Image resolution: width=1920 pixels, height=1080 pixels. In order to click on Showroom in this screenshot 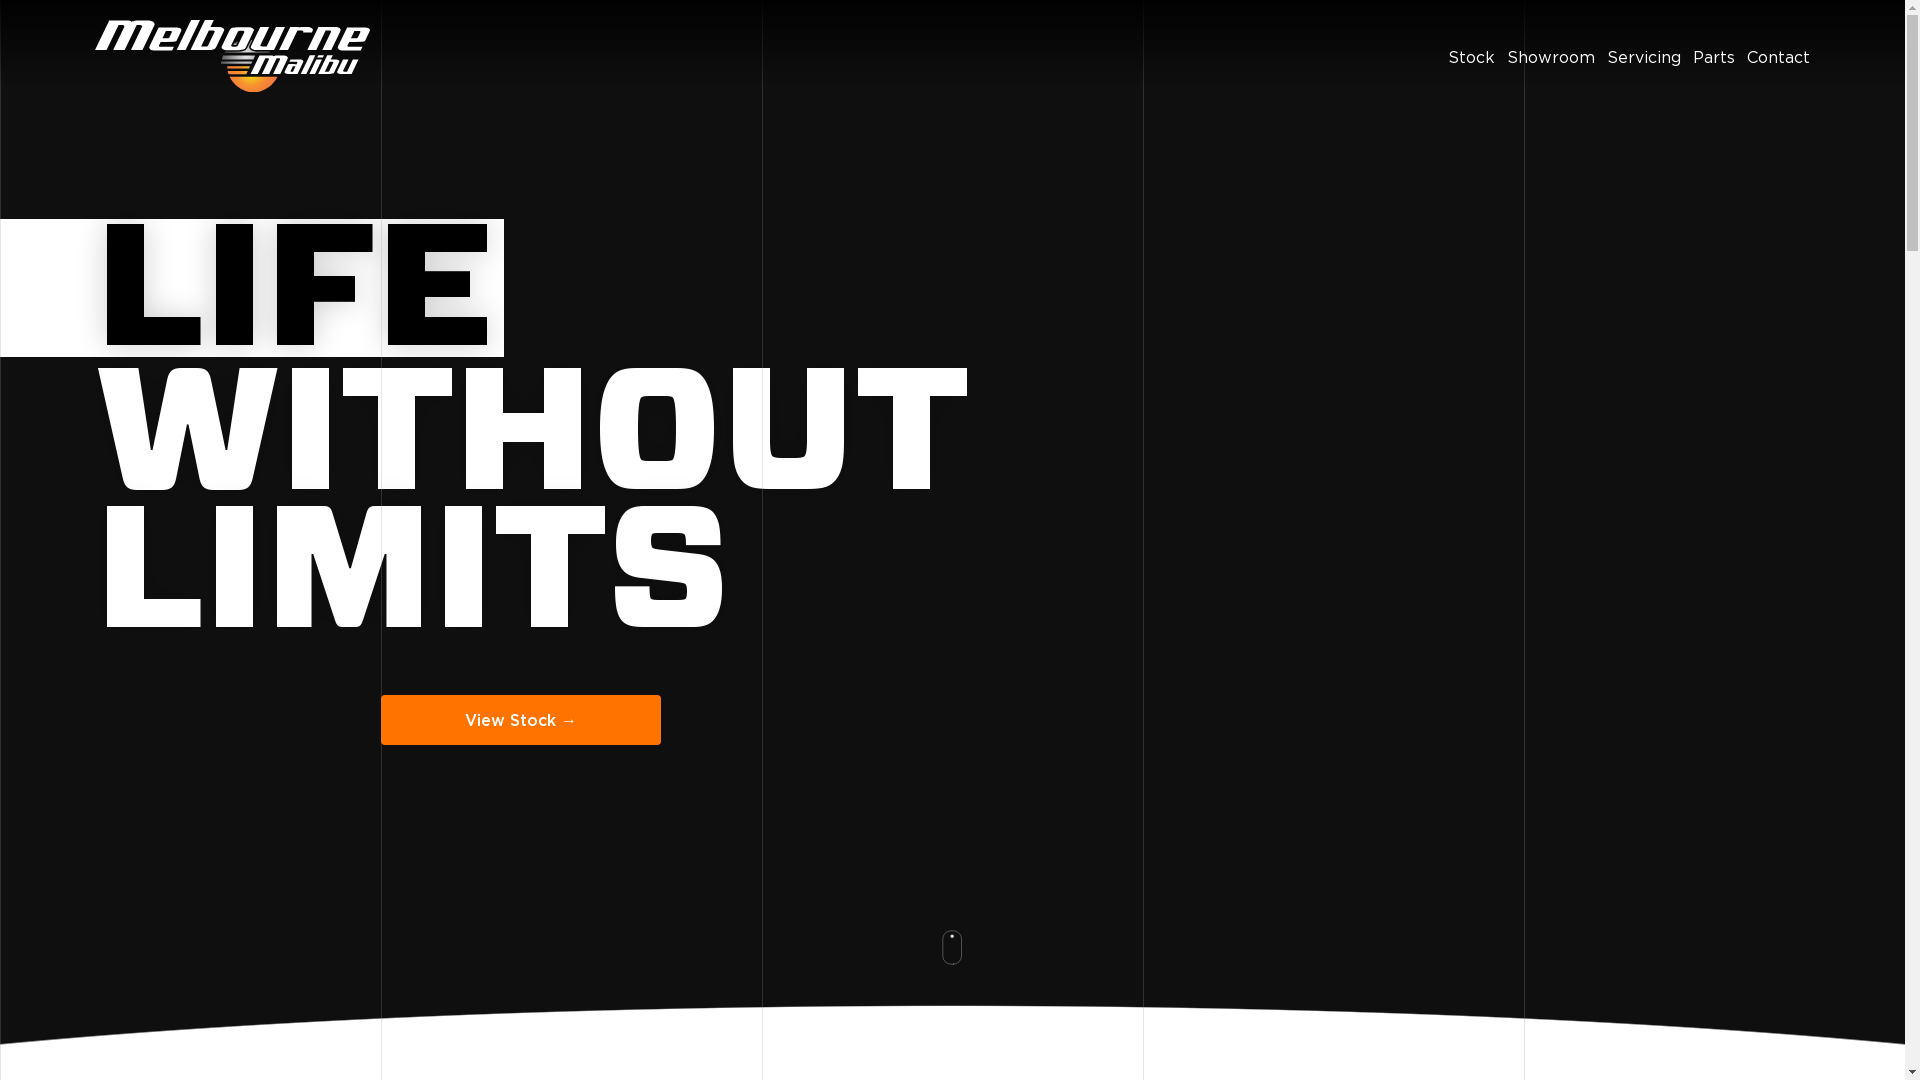, I will do `click(1551, 57)`.